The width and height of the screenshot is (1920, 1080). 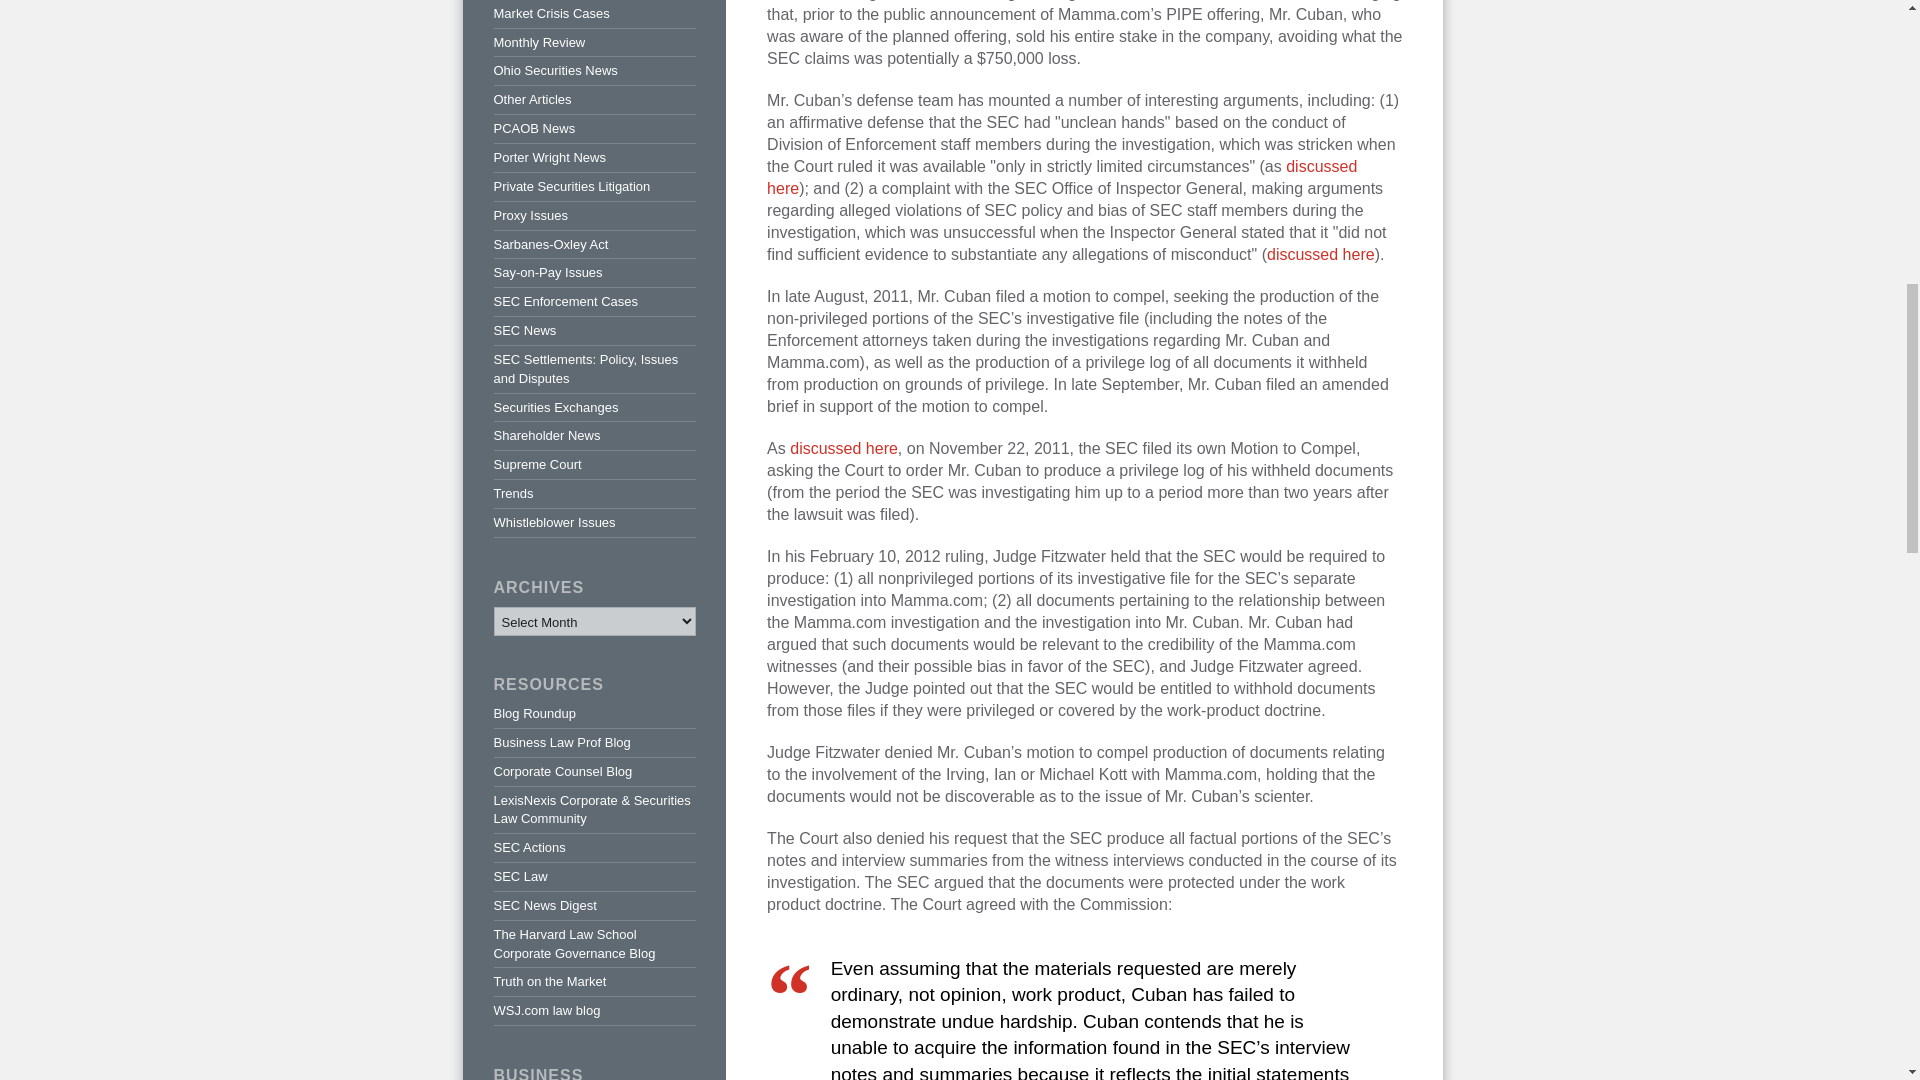 I want to click on discussed here, so click(x=844, y=448).